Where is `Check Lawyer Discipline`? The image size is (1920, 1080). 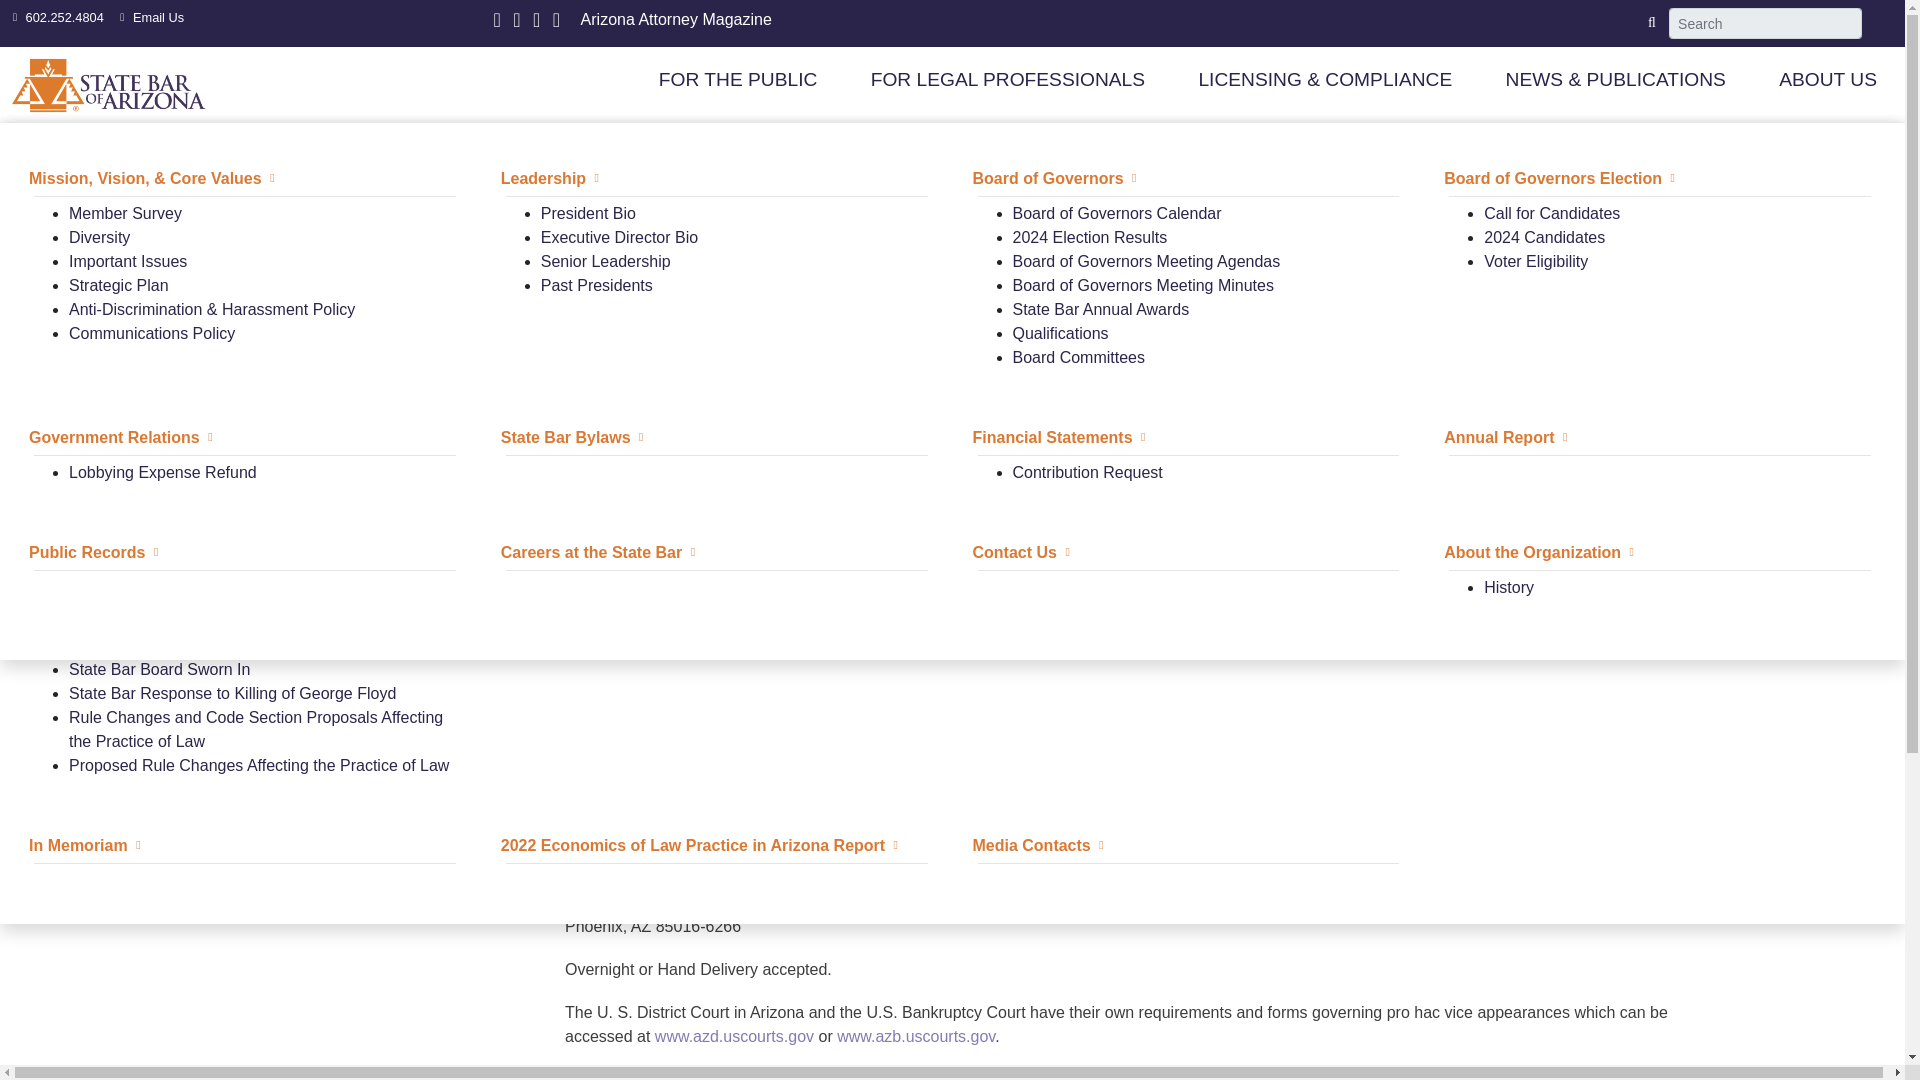 Check Lawyer Discipline is located at coordinates (628, 214).